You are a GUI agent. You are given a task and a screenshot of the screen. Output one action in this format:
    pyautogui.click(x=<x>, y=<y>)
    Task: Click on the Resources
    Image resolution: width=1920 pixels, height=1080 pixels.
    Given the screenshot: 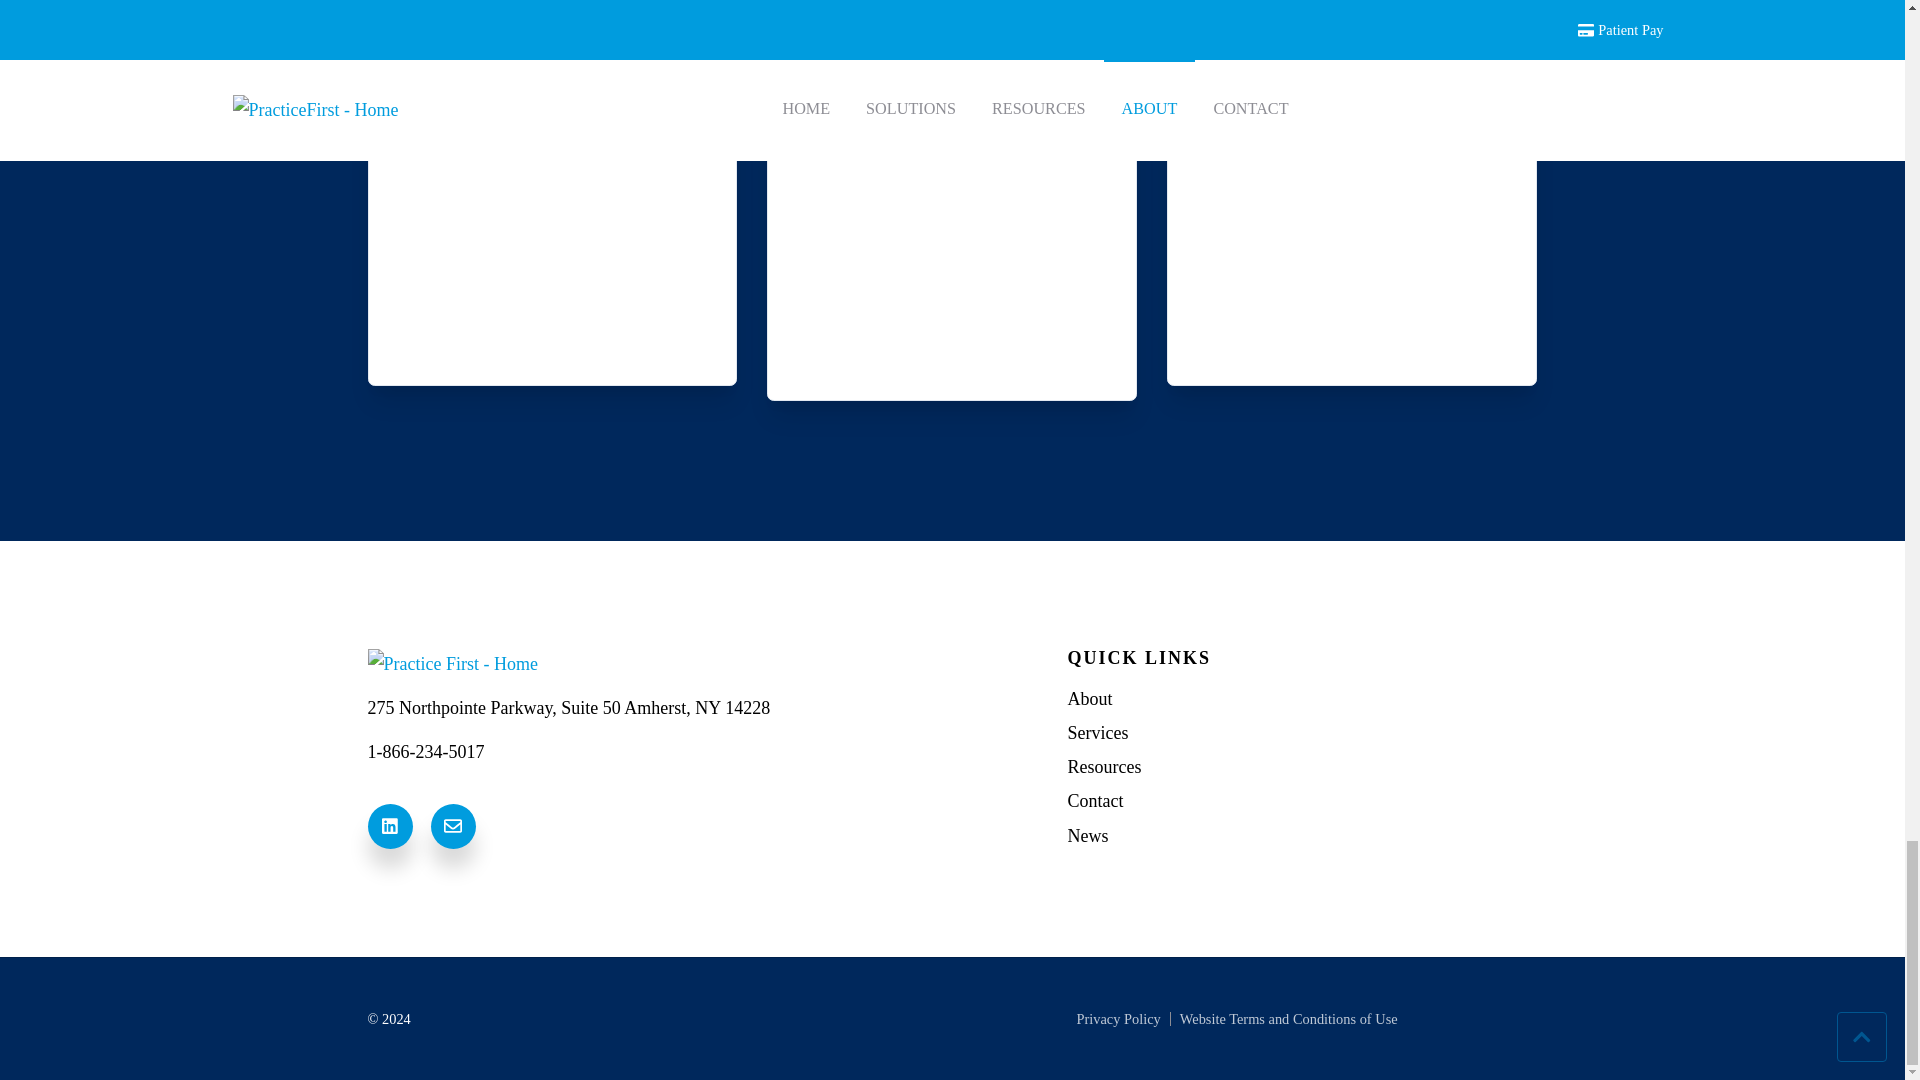 What is the action you would take?
    pyautogui.click(x=1302, y=766)
    